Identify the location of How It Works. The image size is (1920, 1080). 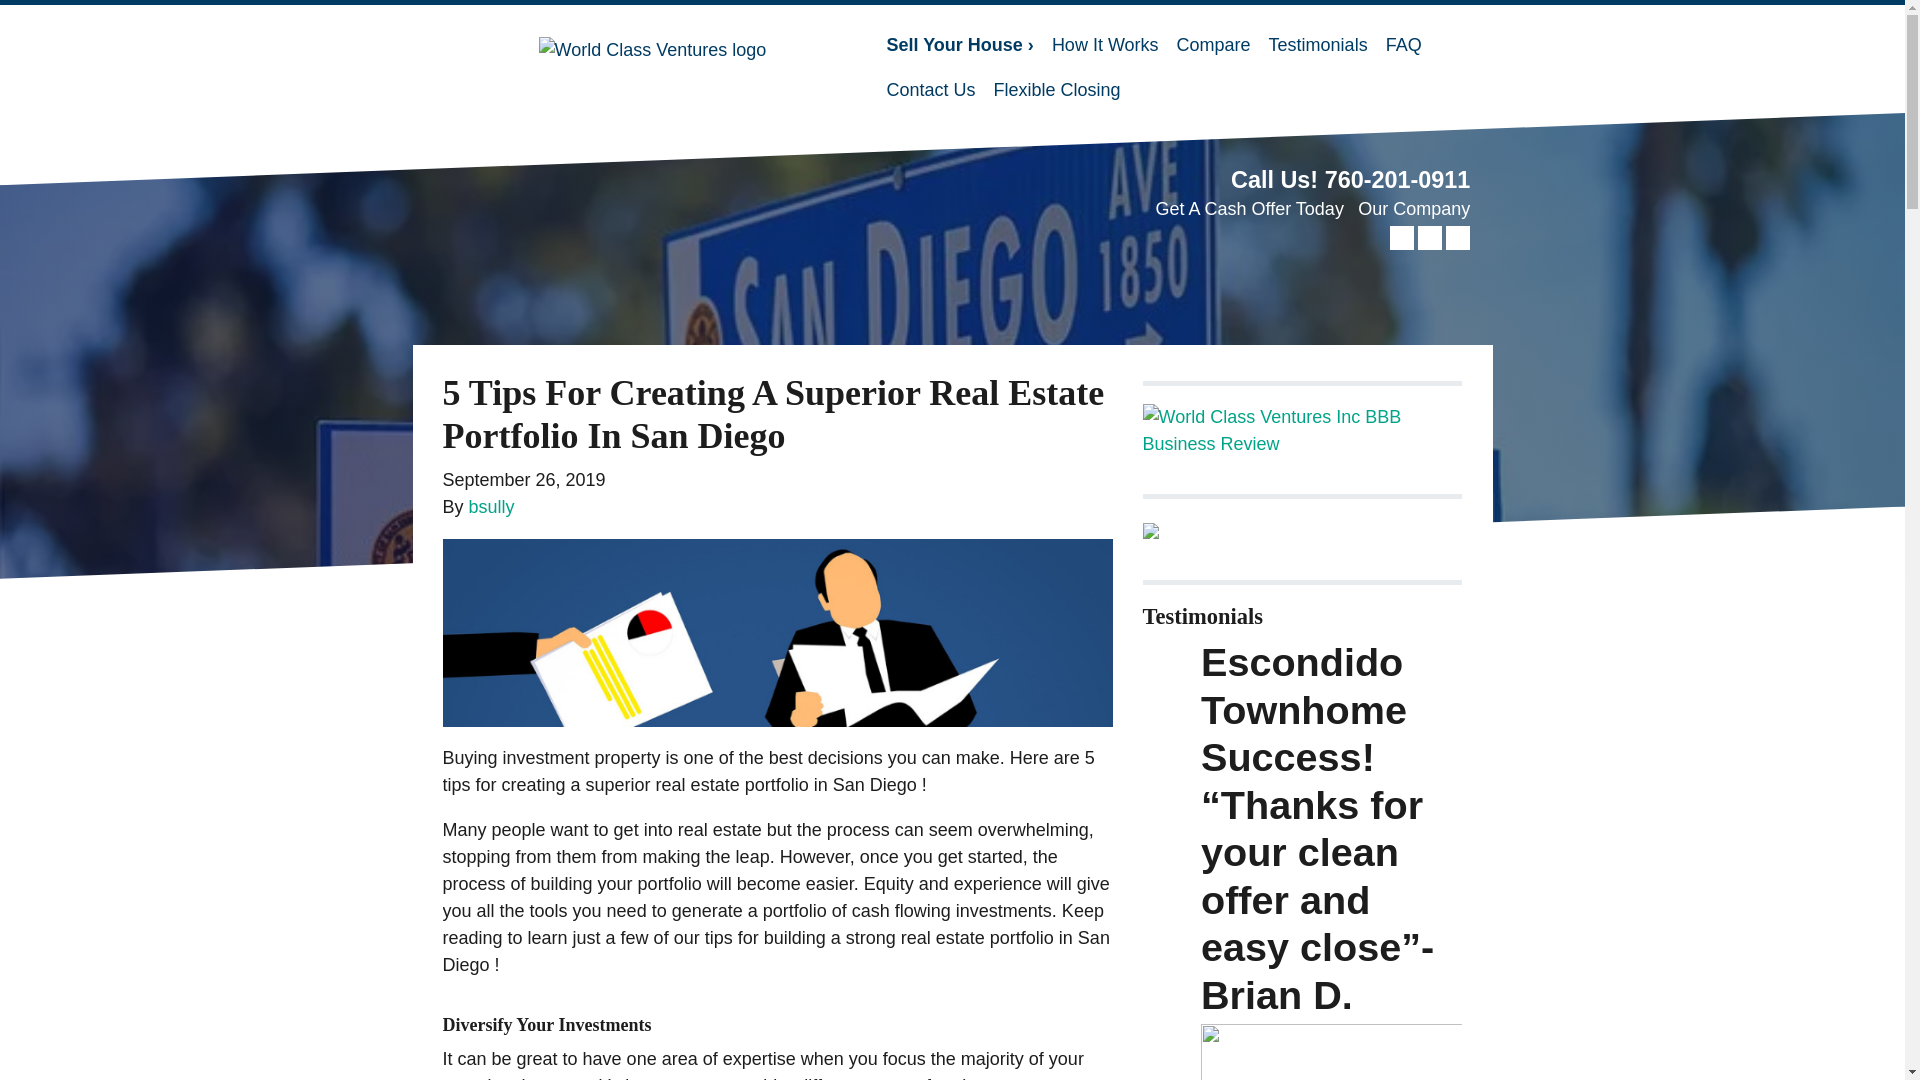
(1104, 45).